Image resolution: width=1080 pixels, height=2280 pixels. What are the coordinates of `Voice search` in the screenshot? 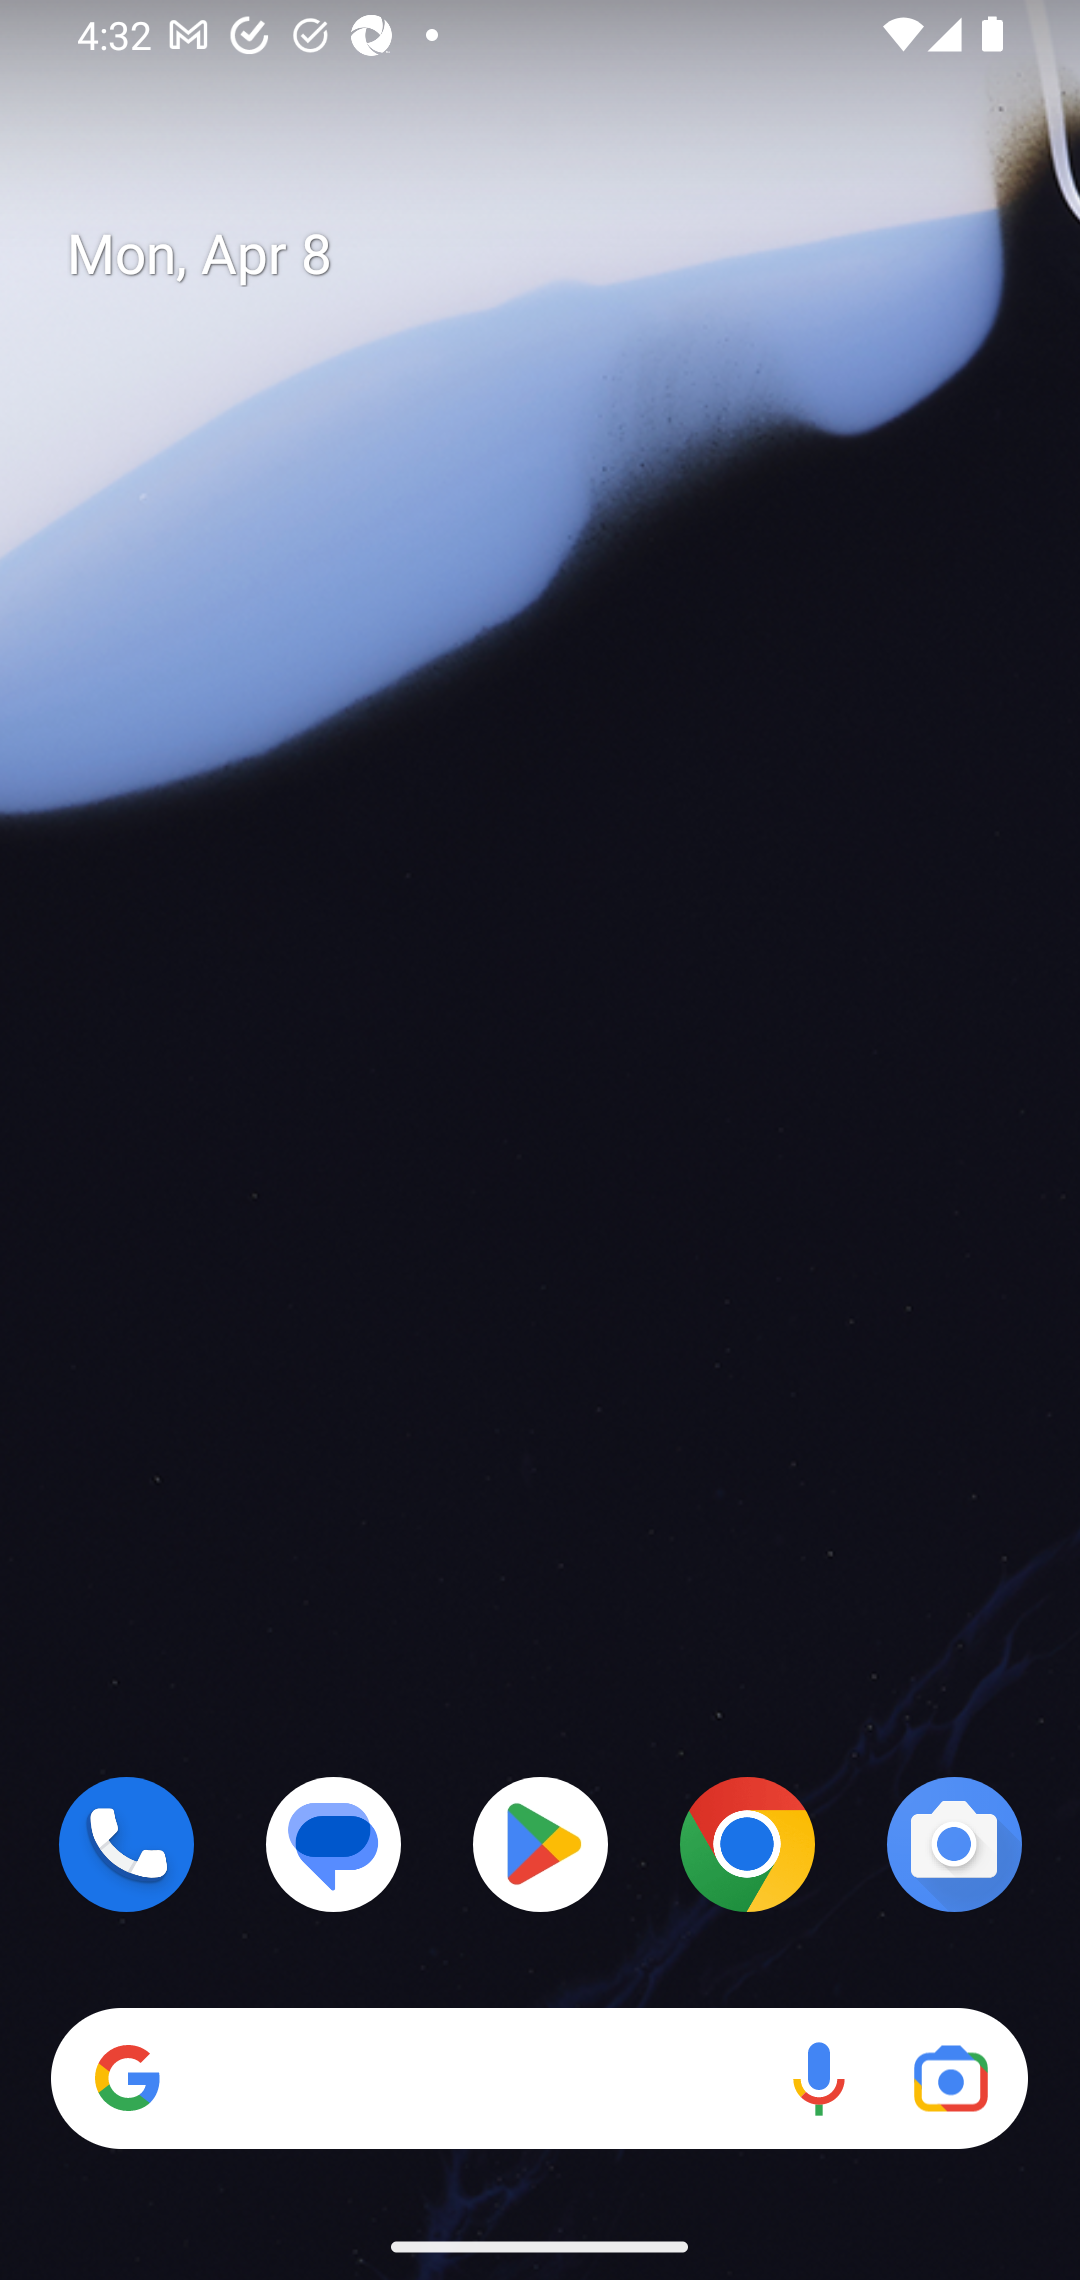 It's located at (818, 2079).